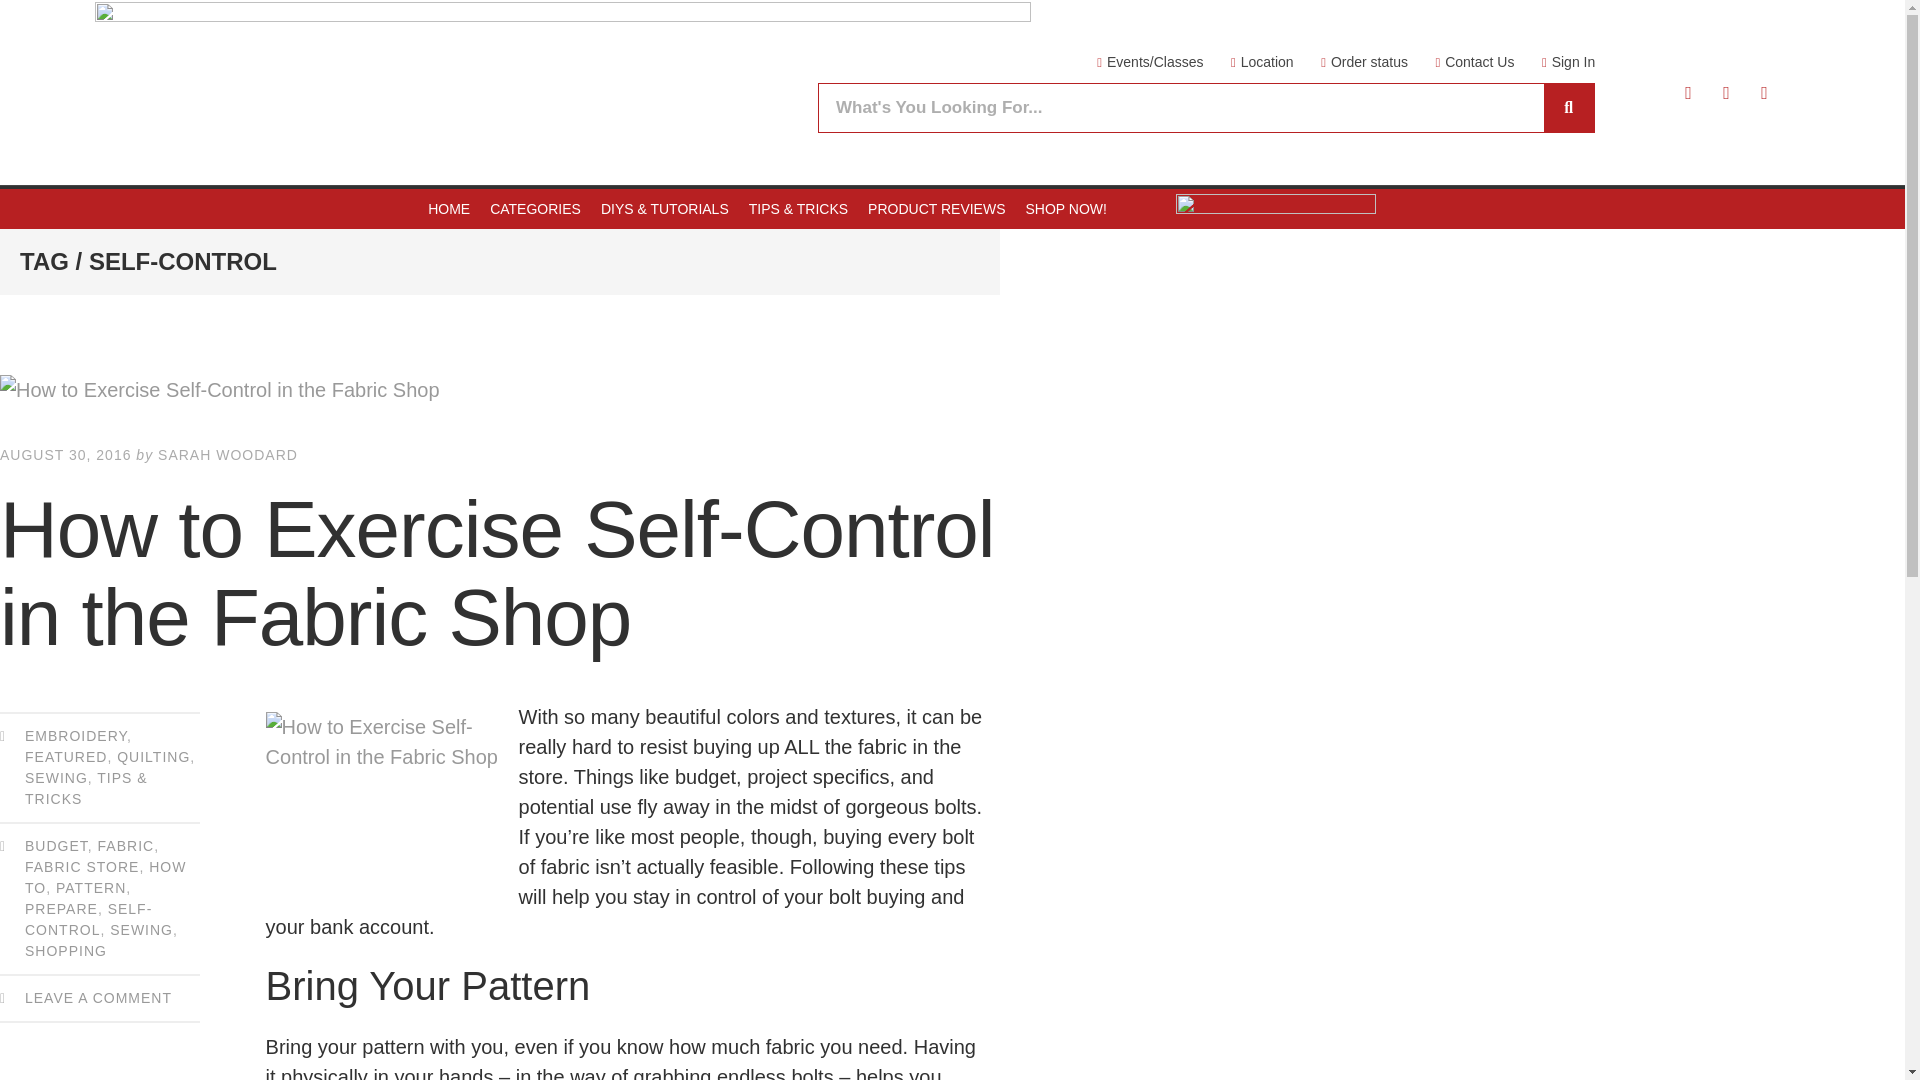  Describe the element at coordinates (1568, 108) in the screenshot. I see `Search` at that location.